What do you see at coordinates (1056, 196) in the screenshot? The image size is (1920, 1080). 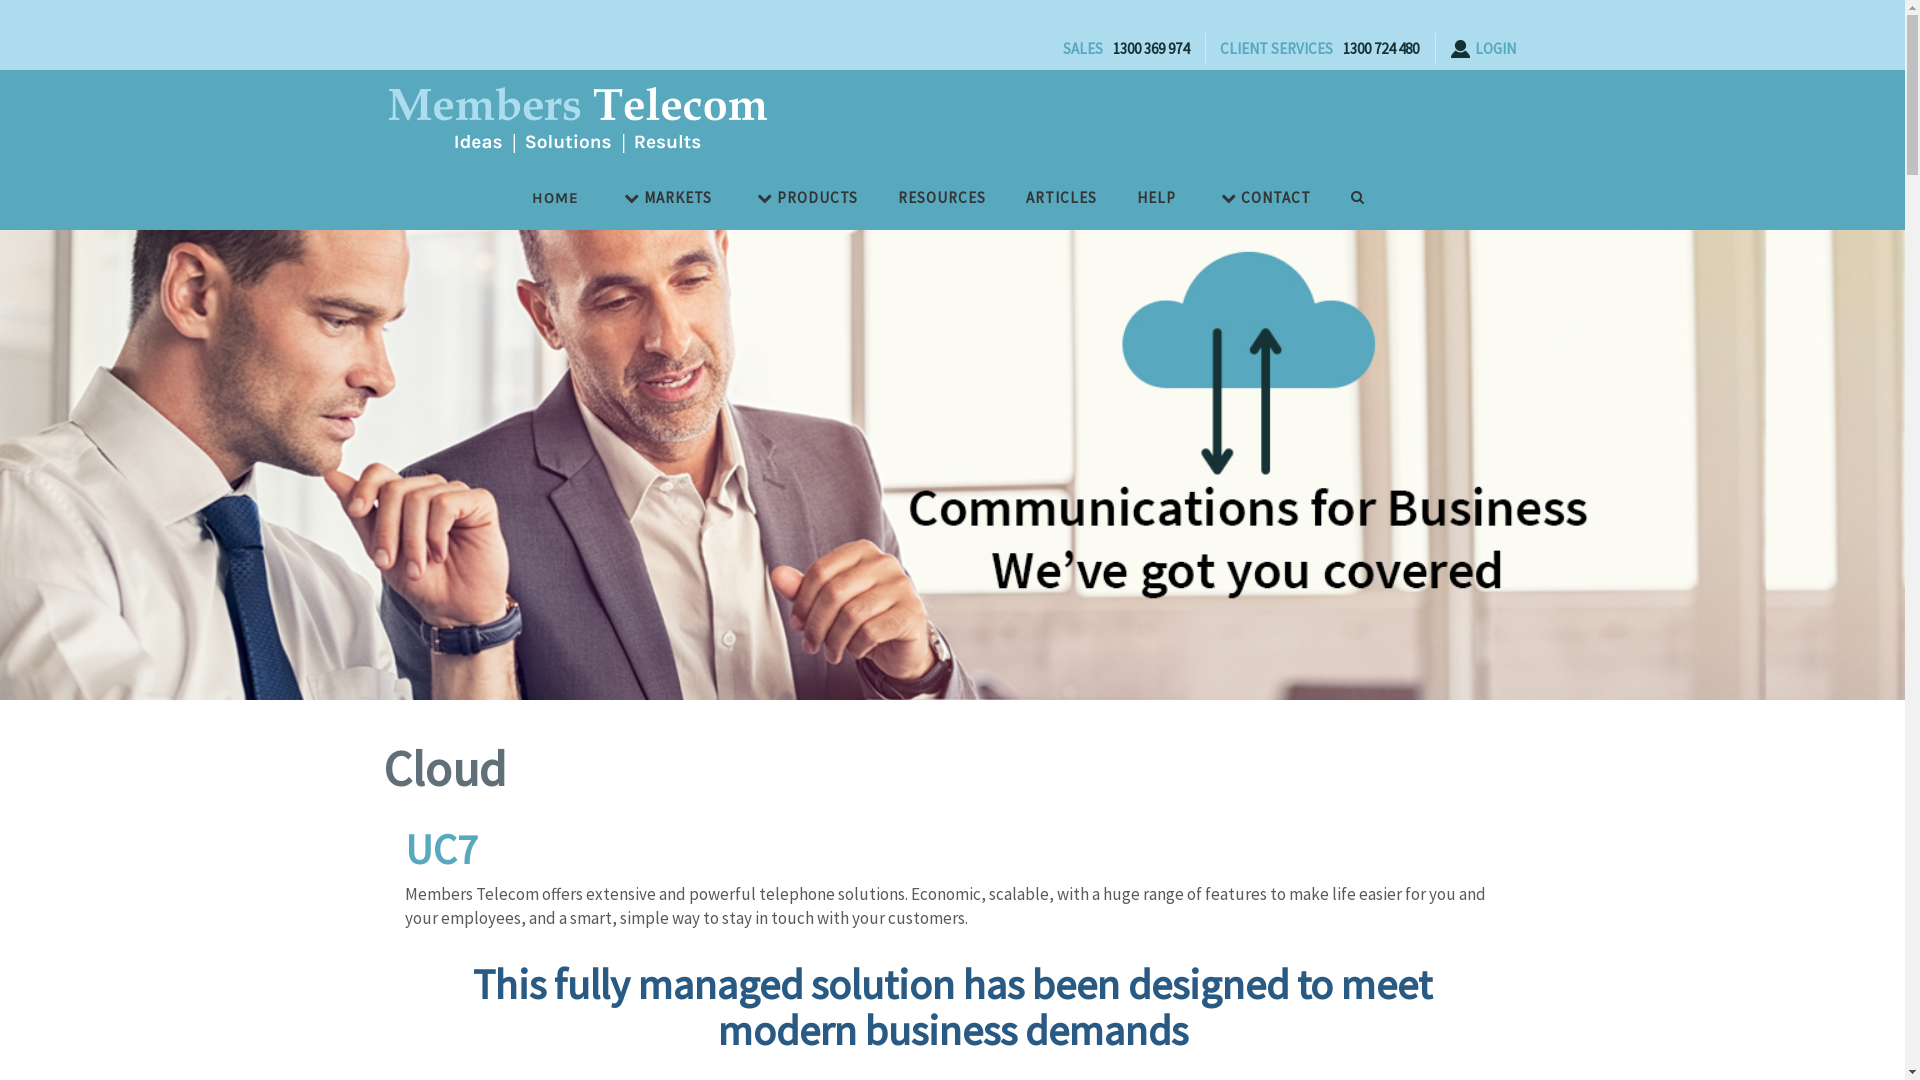 I see `ARTICLES` at bounding box center [1056, 196].